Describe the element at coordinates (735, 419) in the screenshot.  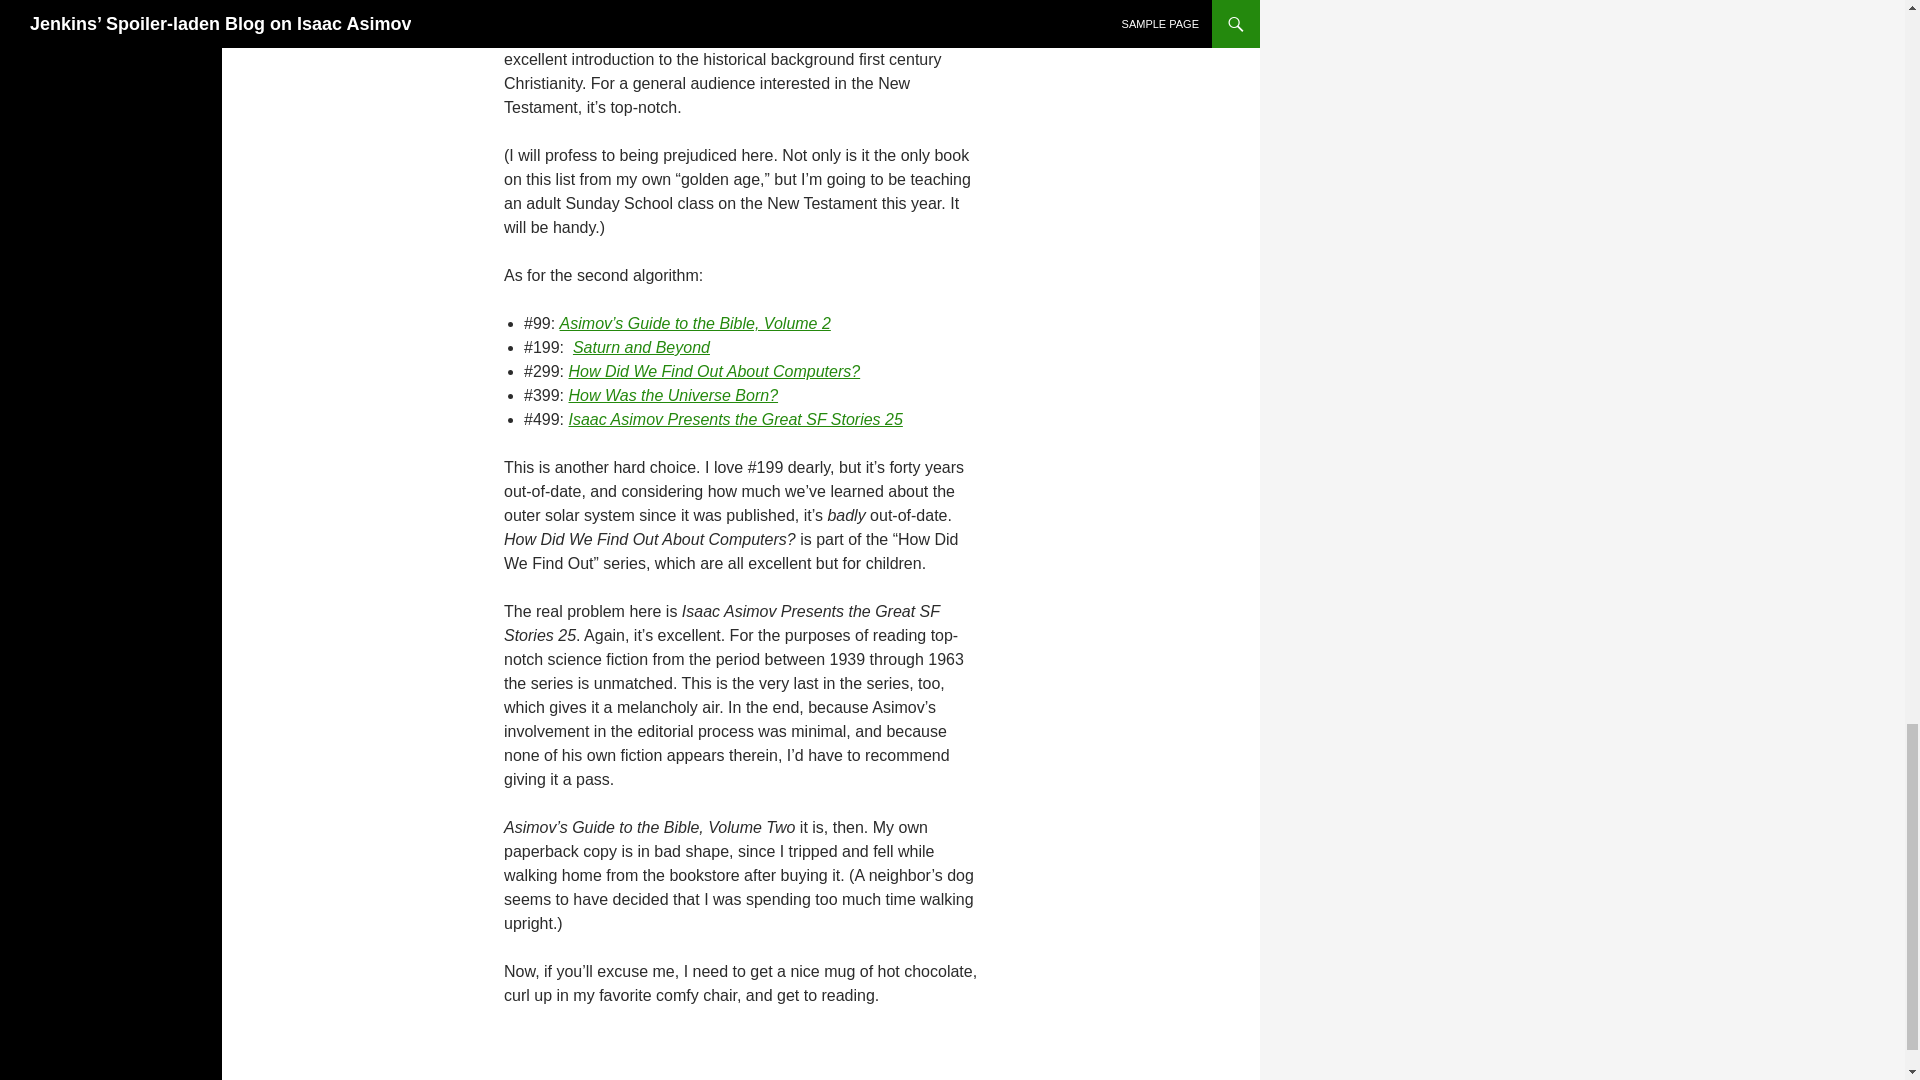
I see `Isaac Asimov Presents the Great SF Stories 25` at that location.